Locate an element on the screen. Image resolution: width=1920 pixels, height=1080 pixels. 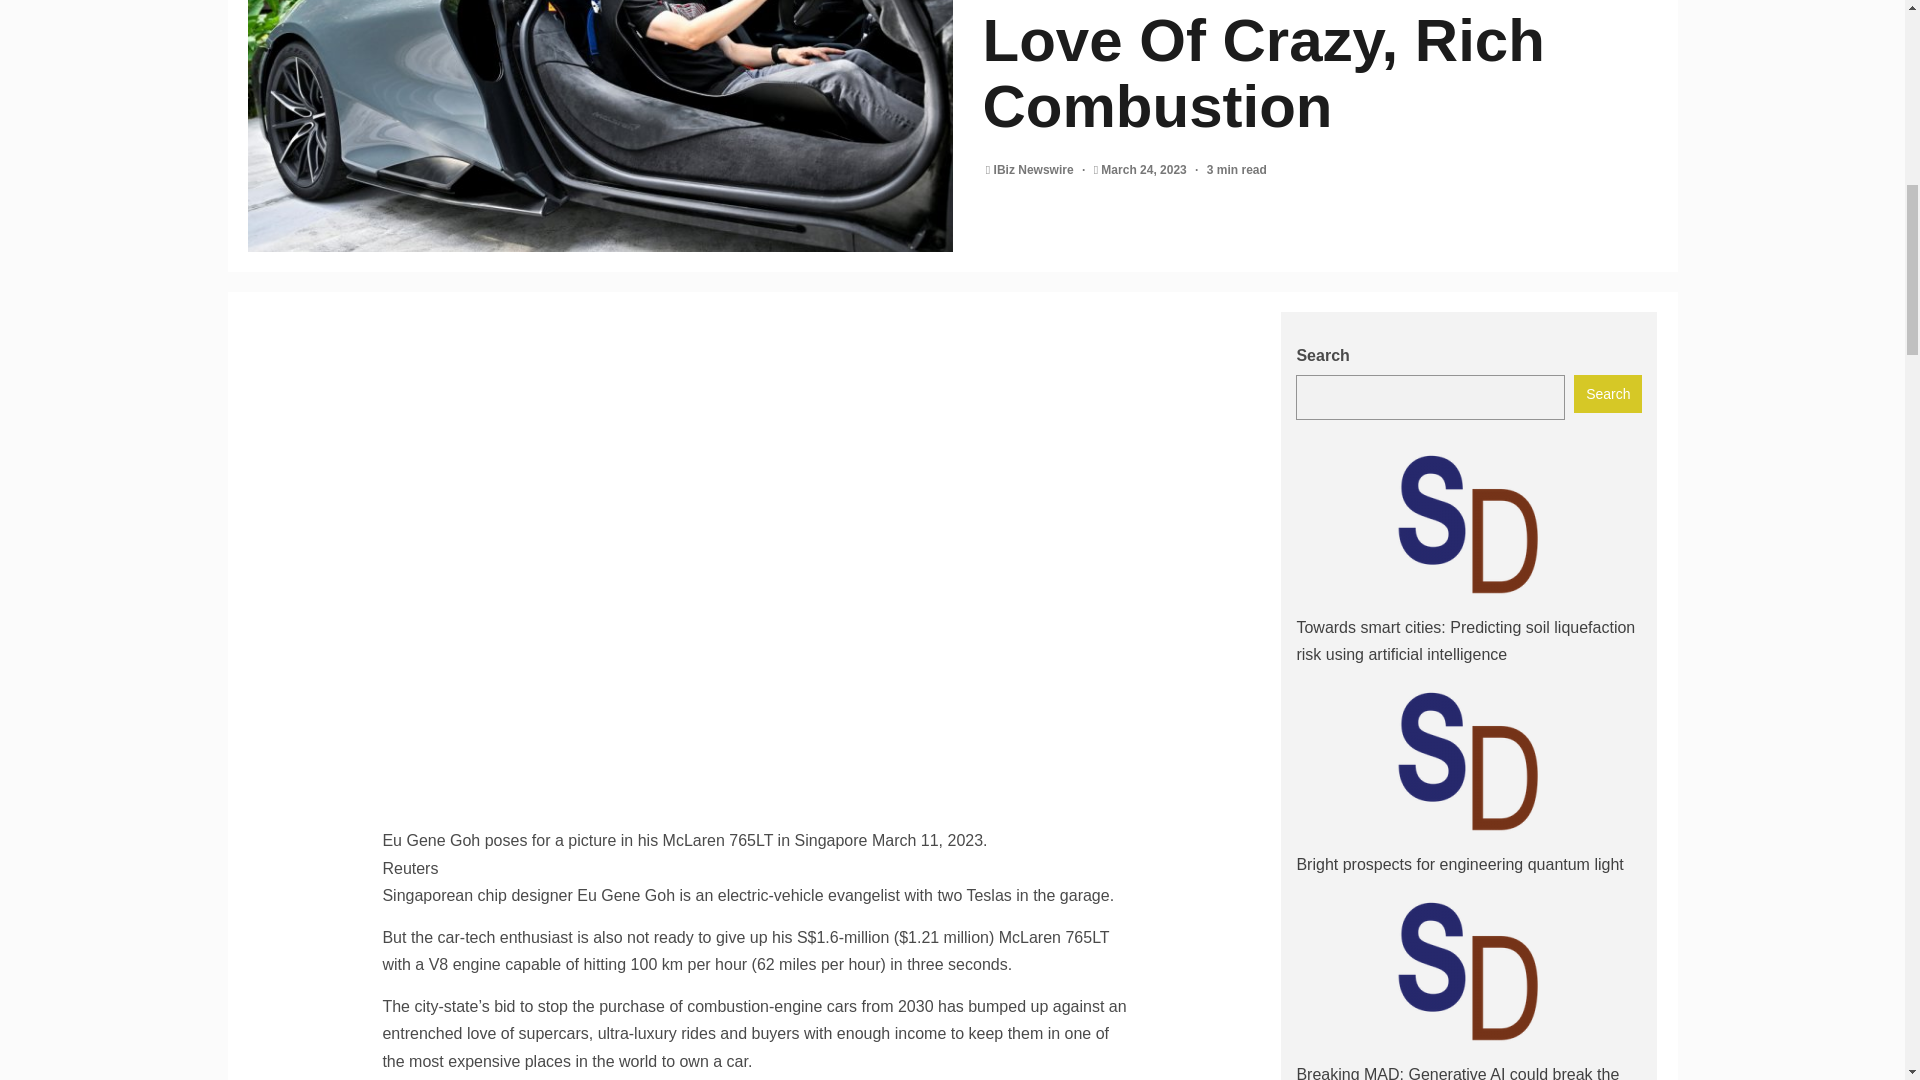
Search is located at coordinates (1608, 393).